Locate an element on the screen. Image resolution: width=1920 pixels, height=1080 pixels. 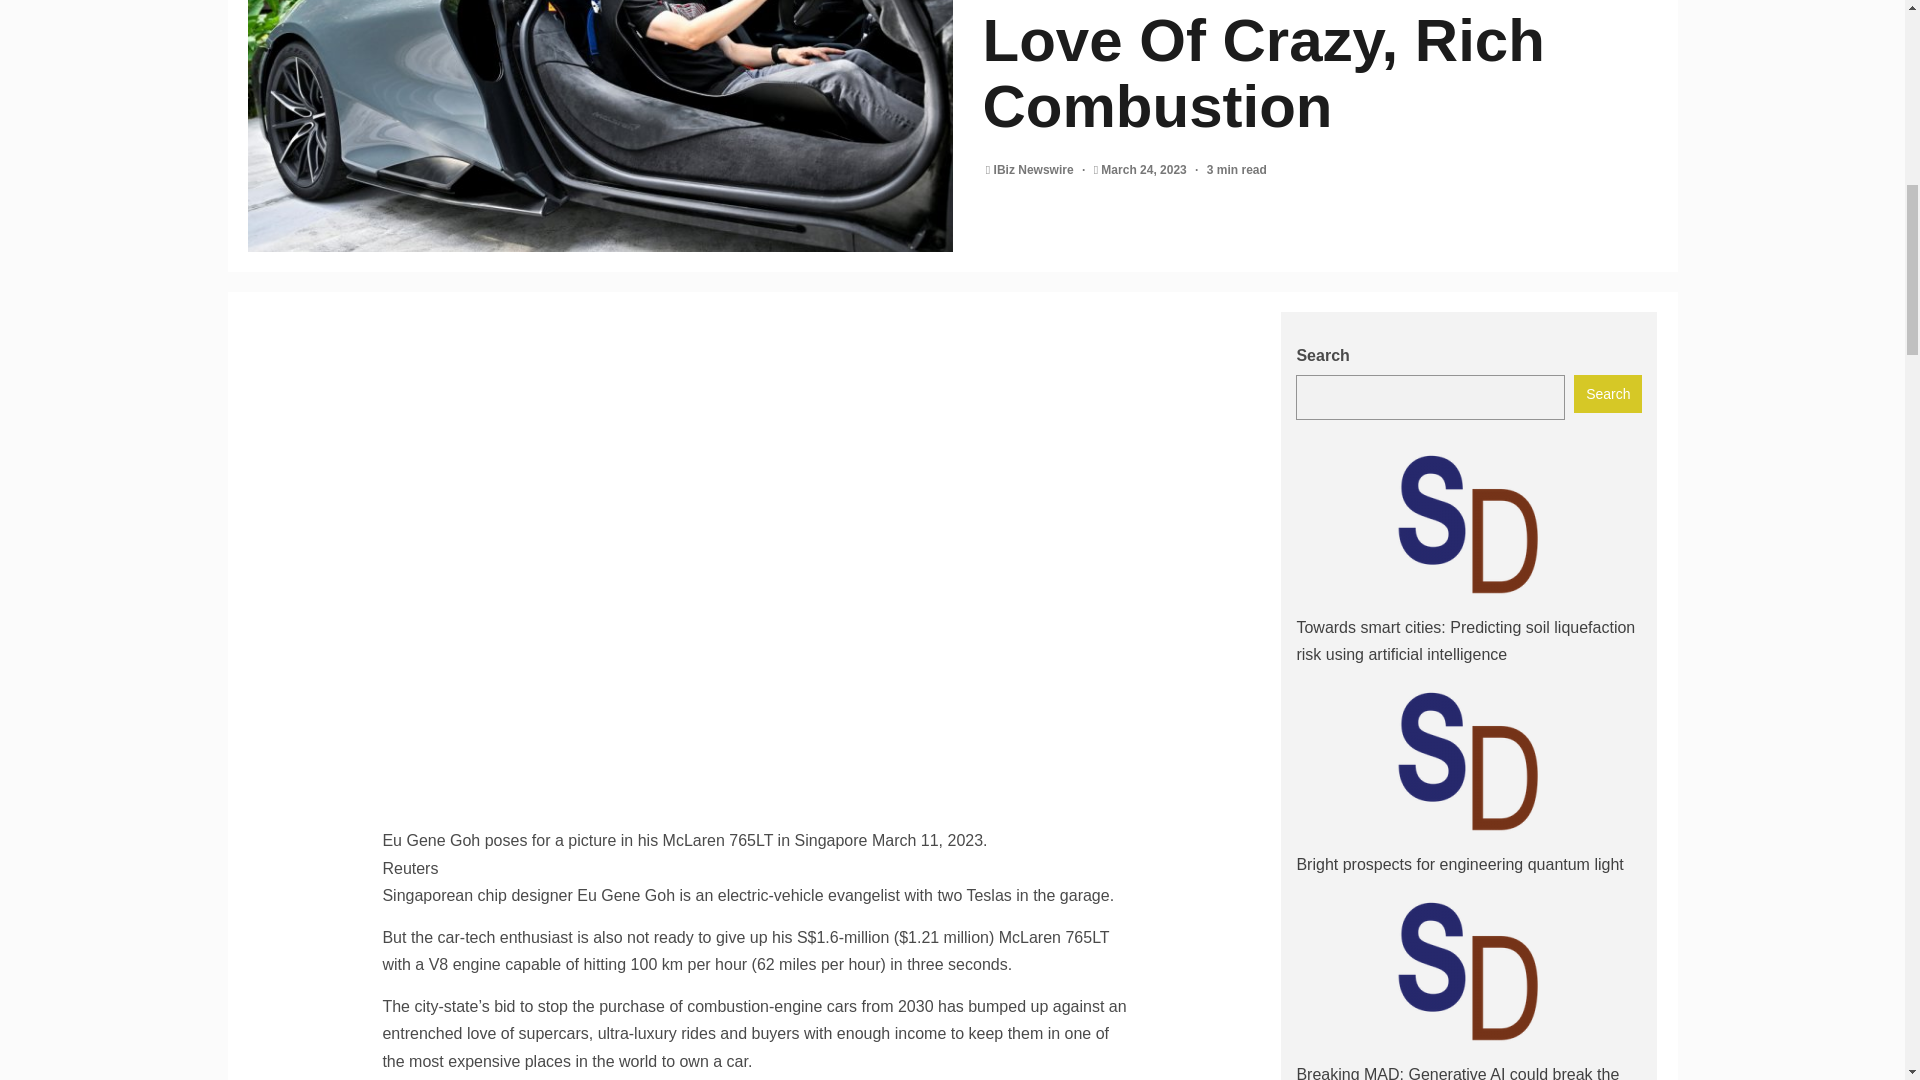
Search is located at coordinates (1608, 393).